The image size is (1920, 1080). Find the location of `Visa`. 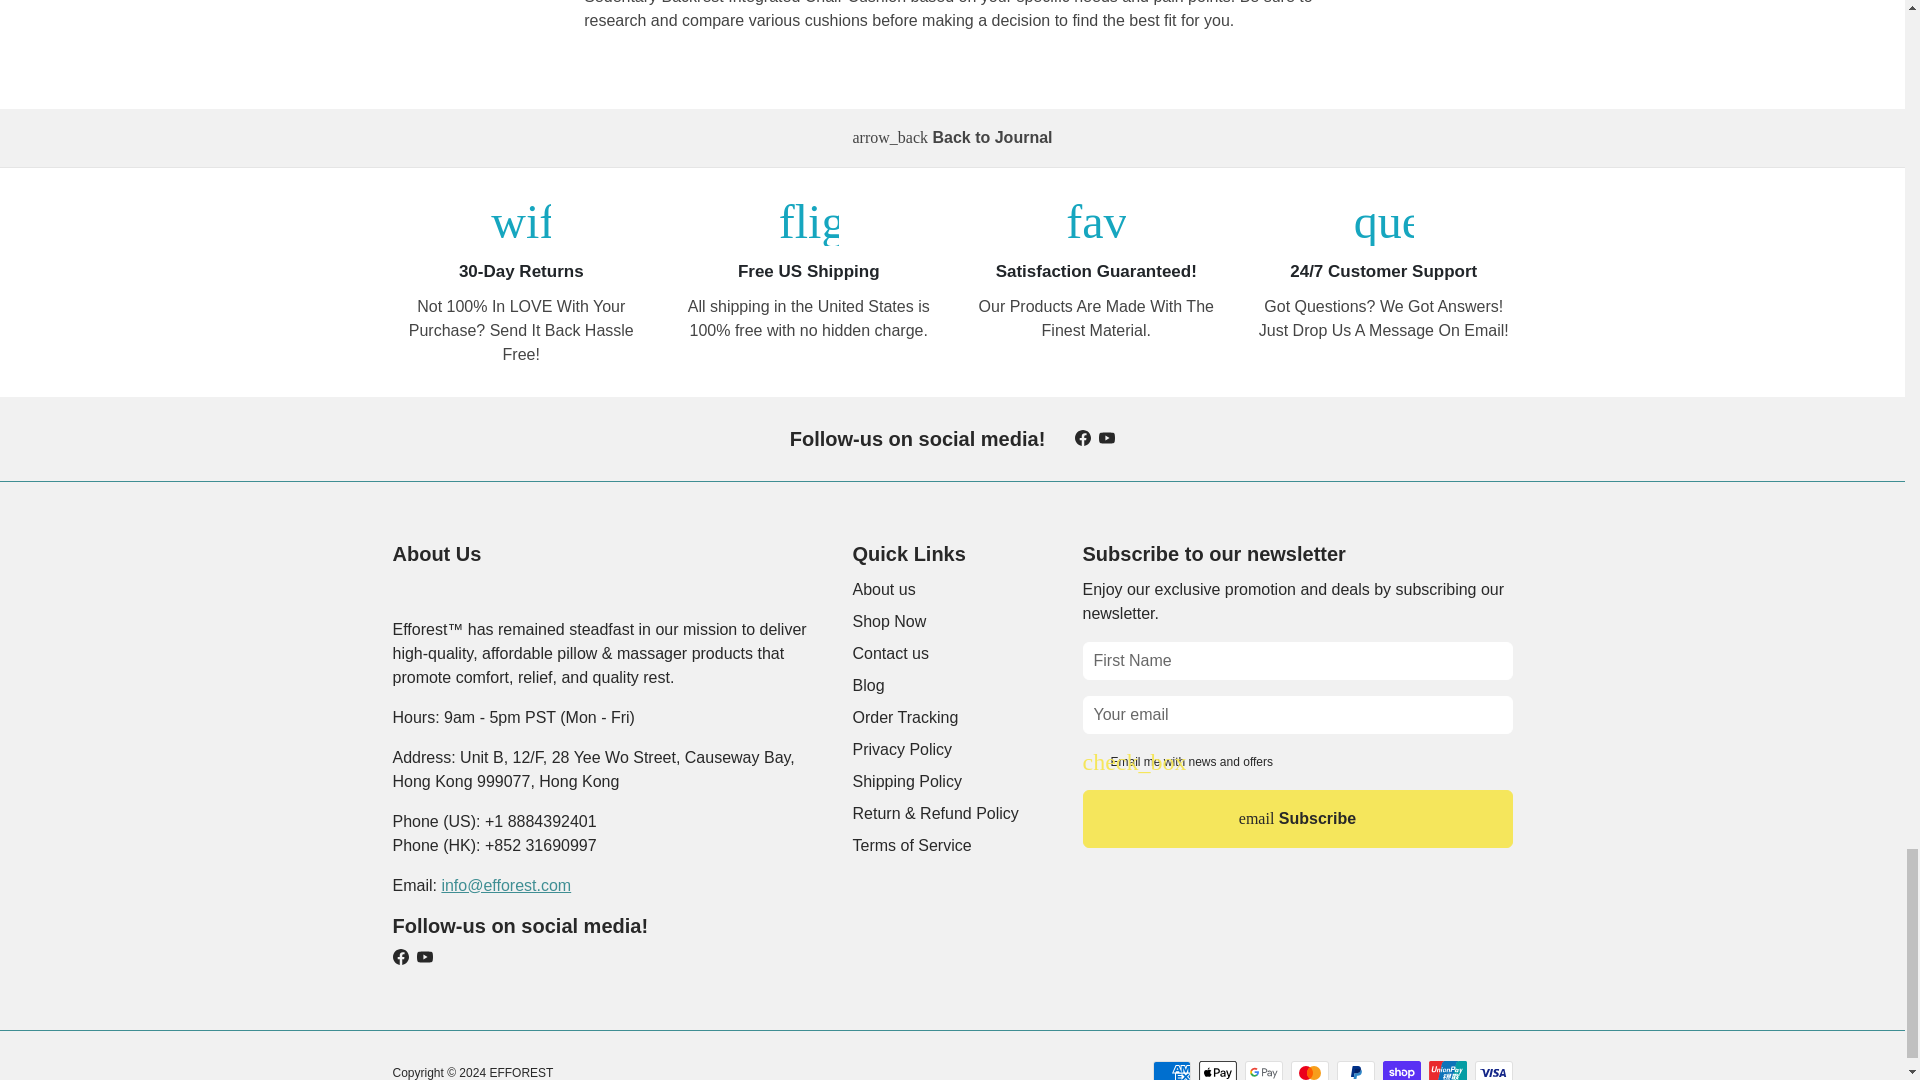

Visa is located at coordinates (1493, 1070).